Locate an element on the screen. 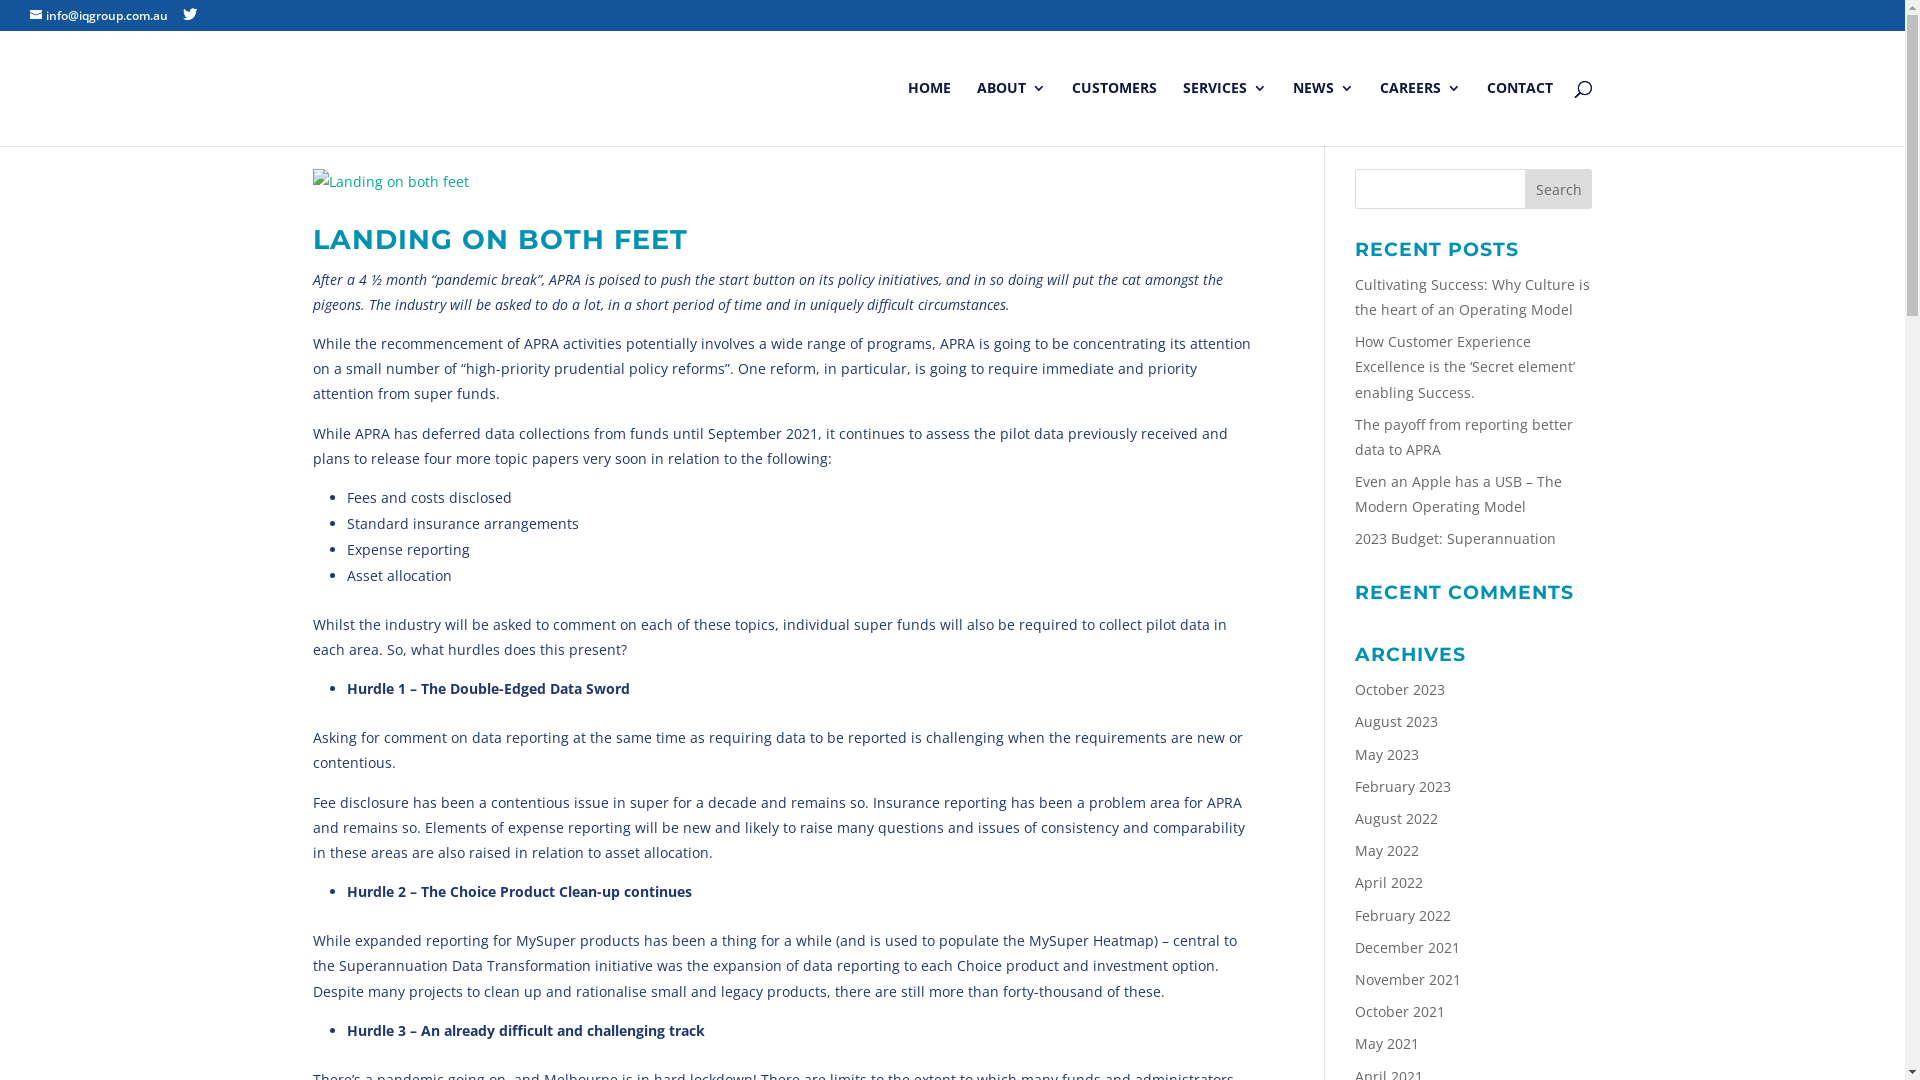 Image resolution: width=1920 pixels, height=1080 pixels. November 2021 is located at coordinates (1408, 980).